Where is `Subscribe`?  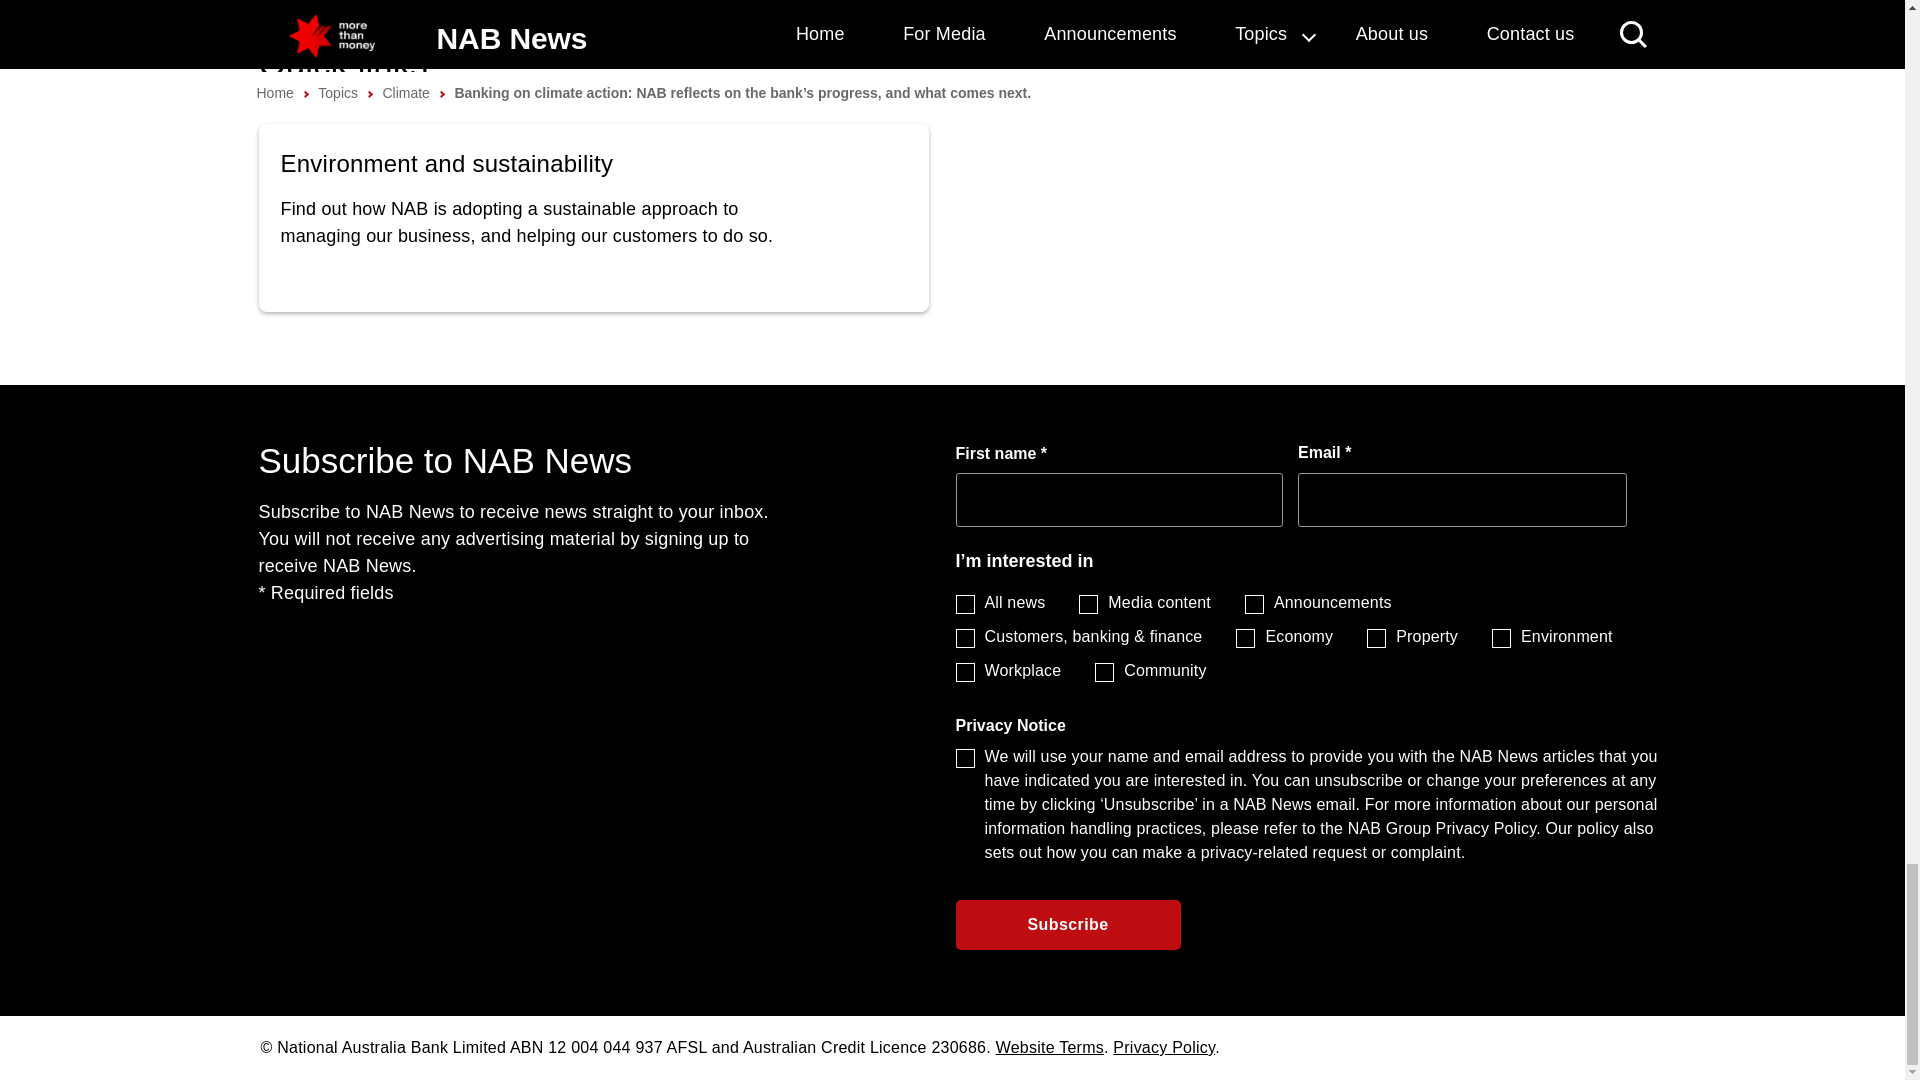 Subscribe is located at coordinates (1068, 924).